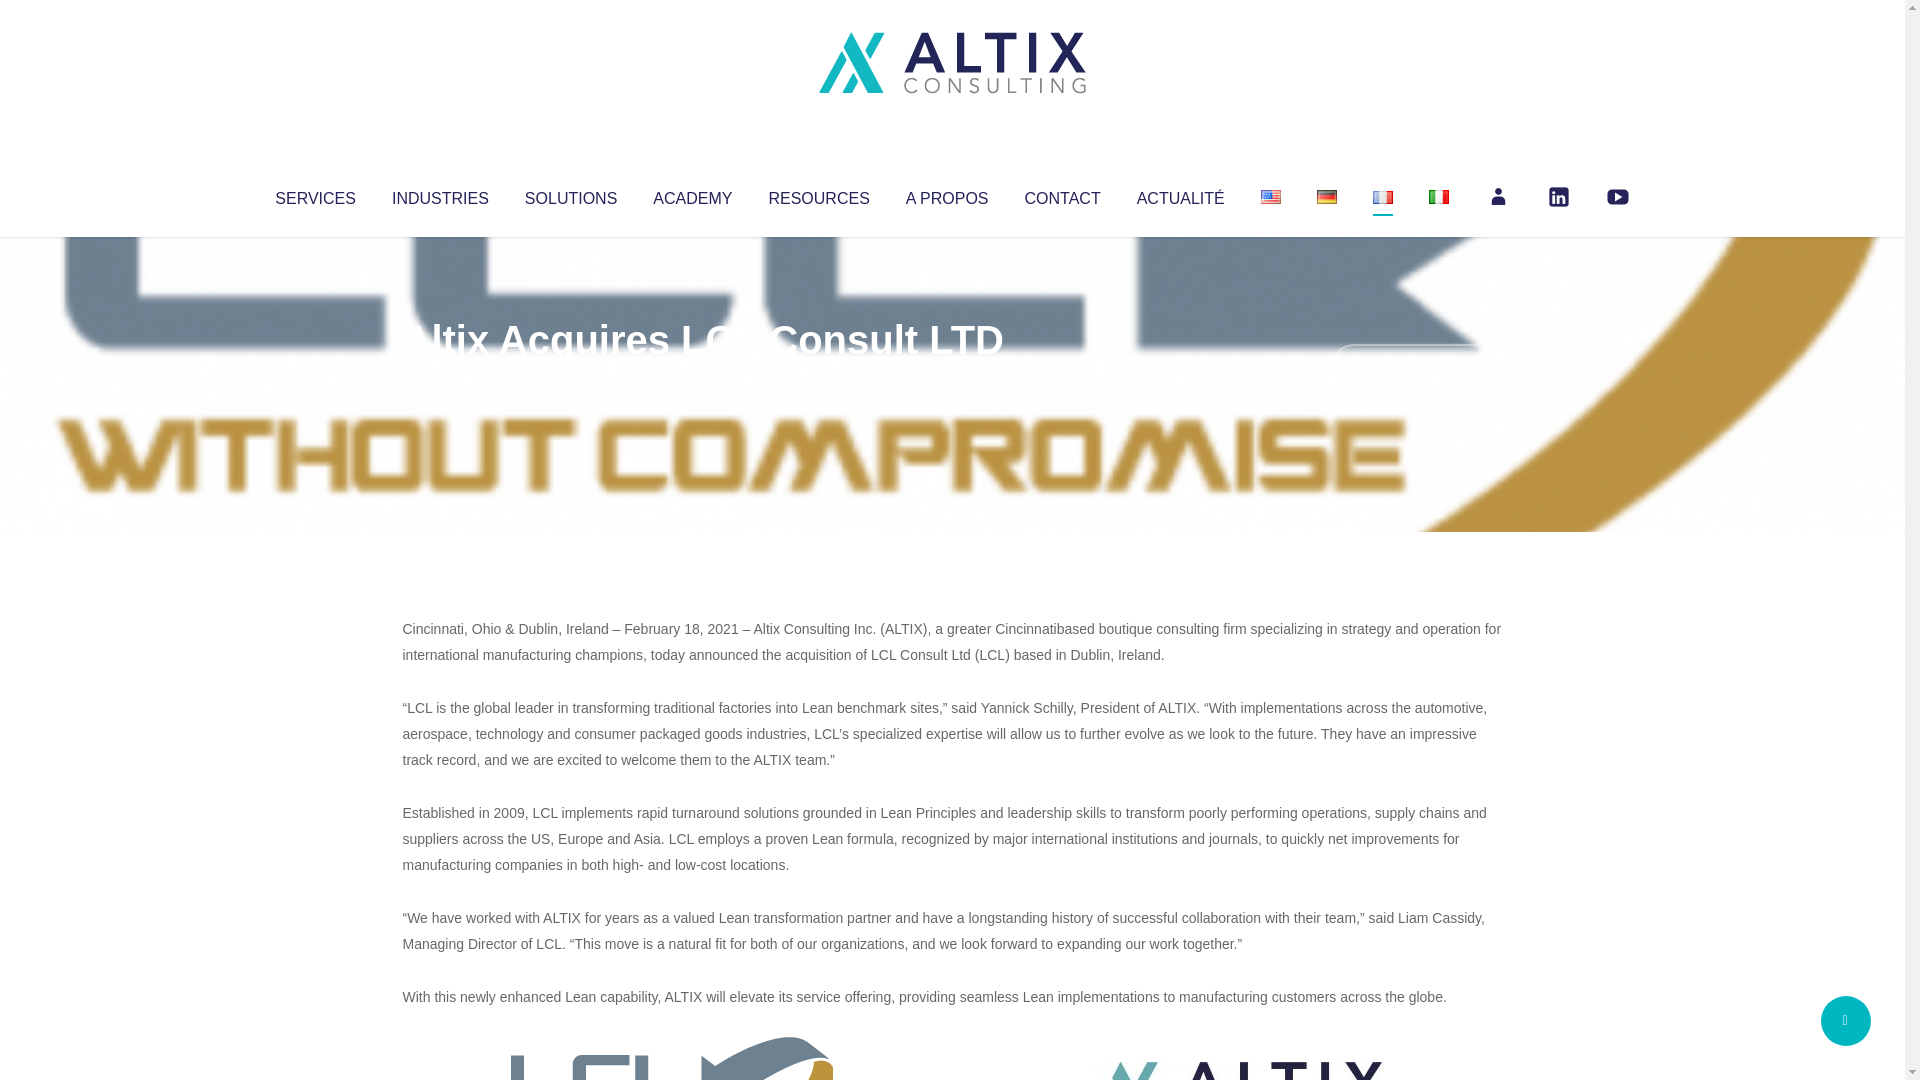  I want to click on ACADEMY, so click(692, 194).